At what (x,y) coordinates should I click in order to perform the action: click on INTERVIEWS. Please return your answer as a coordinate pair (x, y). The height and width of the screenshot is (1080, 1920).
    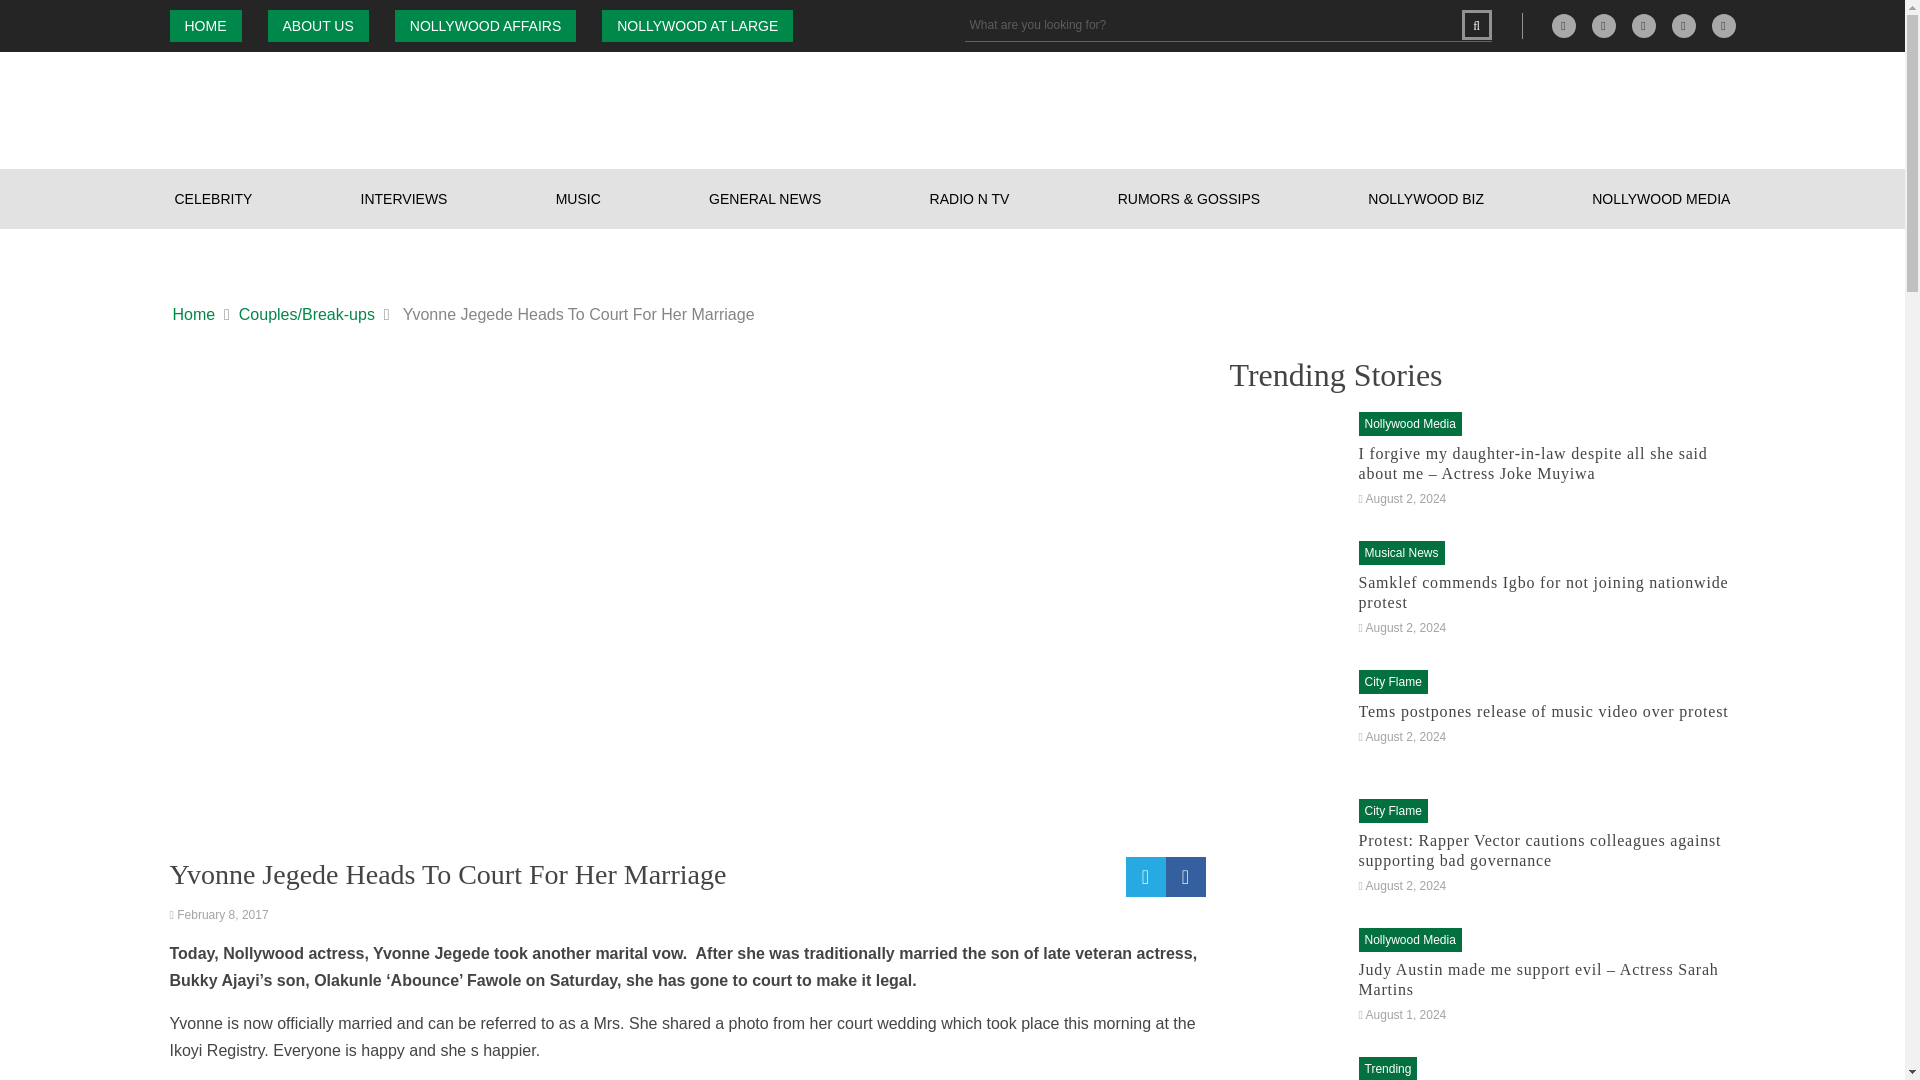
    Looking at the image, I should click on (404, 198).